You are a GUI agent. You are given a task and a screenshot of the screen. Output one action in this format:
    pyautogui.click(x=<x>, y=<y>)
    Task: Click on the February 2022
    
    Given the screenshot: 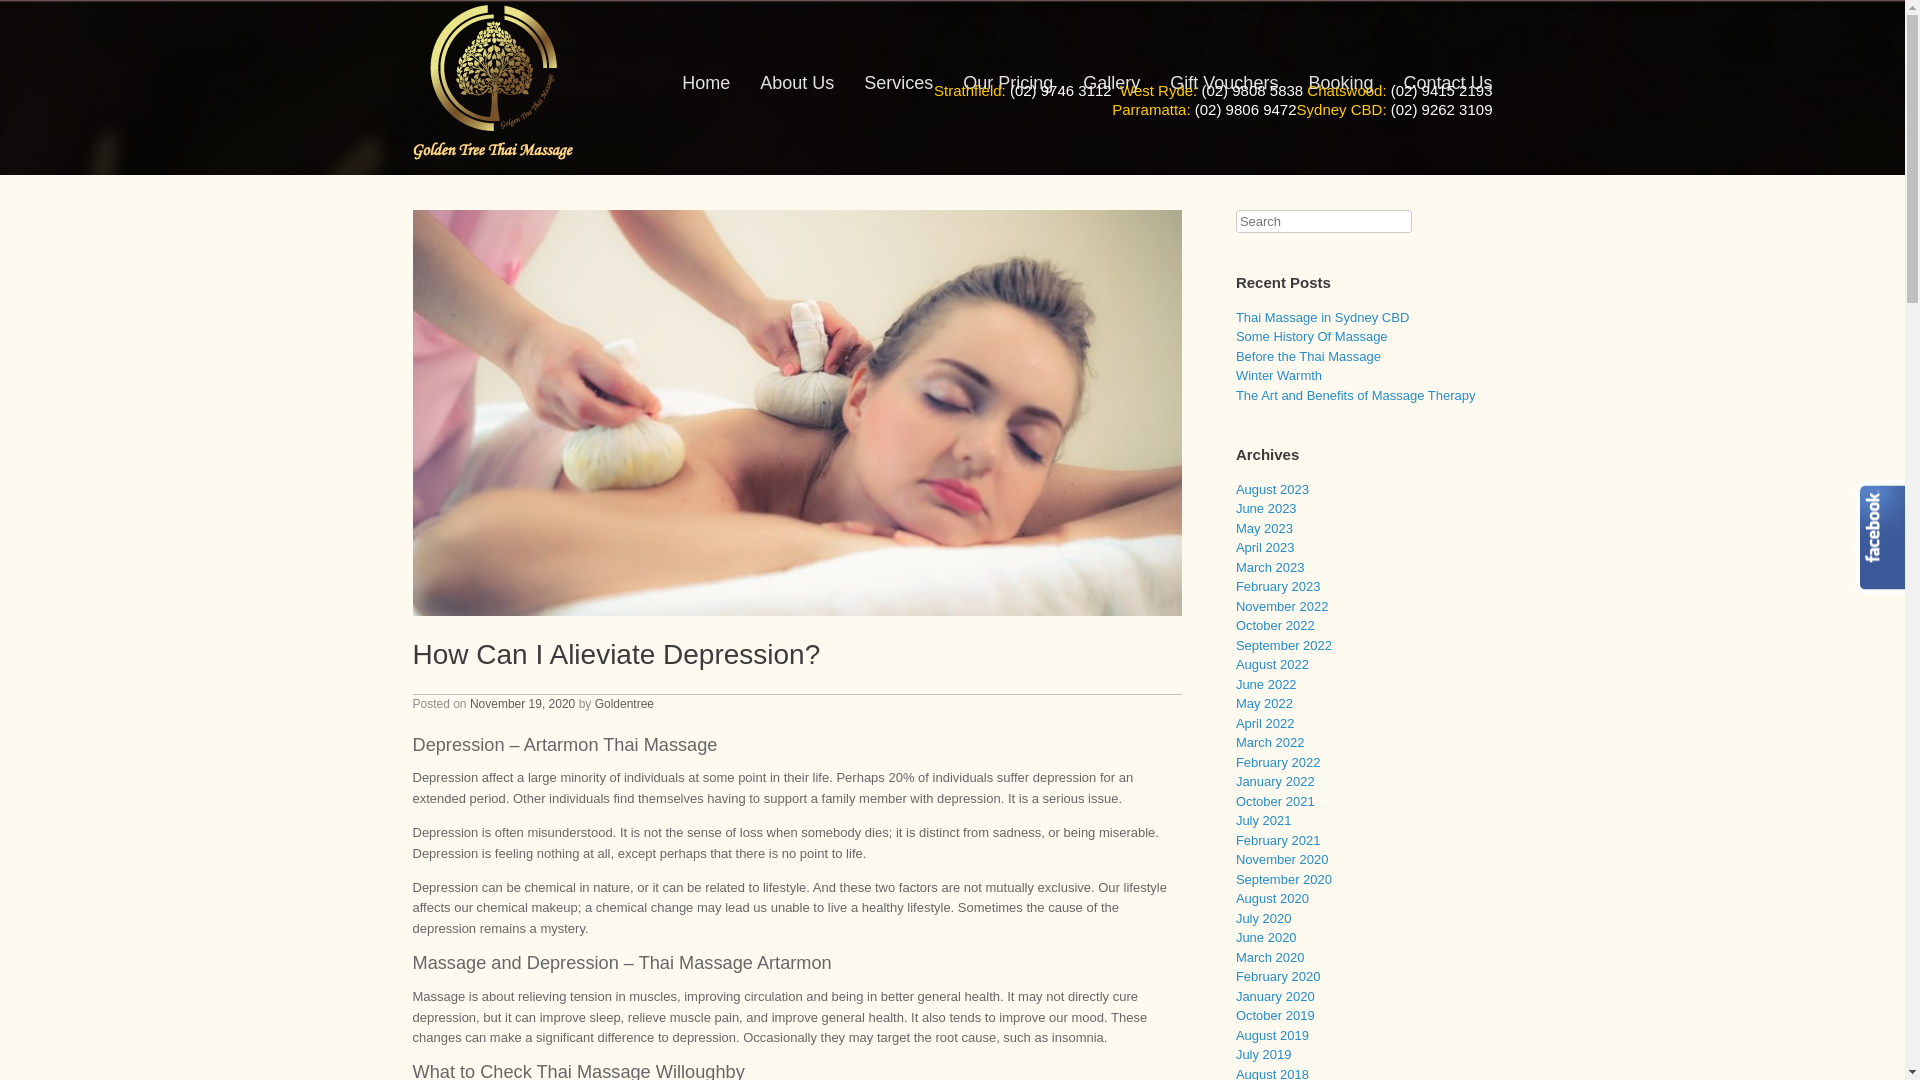 What is the action you would take?
    pyautogui.click(x=1278, y=762)
    